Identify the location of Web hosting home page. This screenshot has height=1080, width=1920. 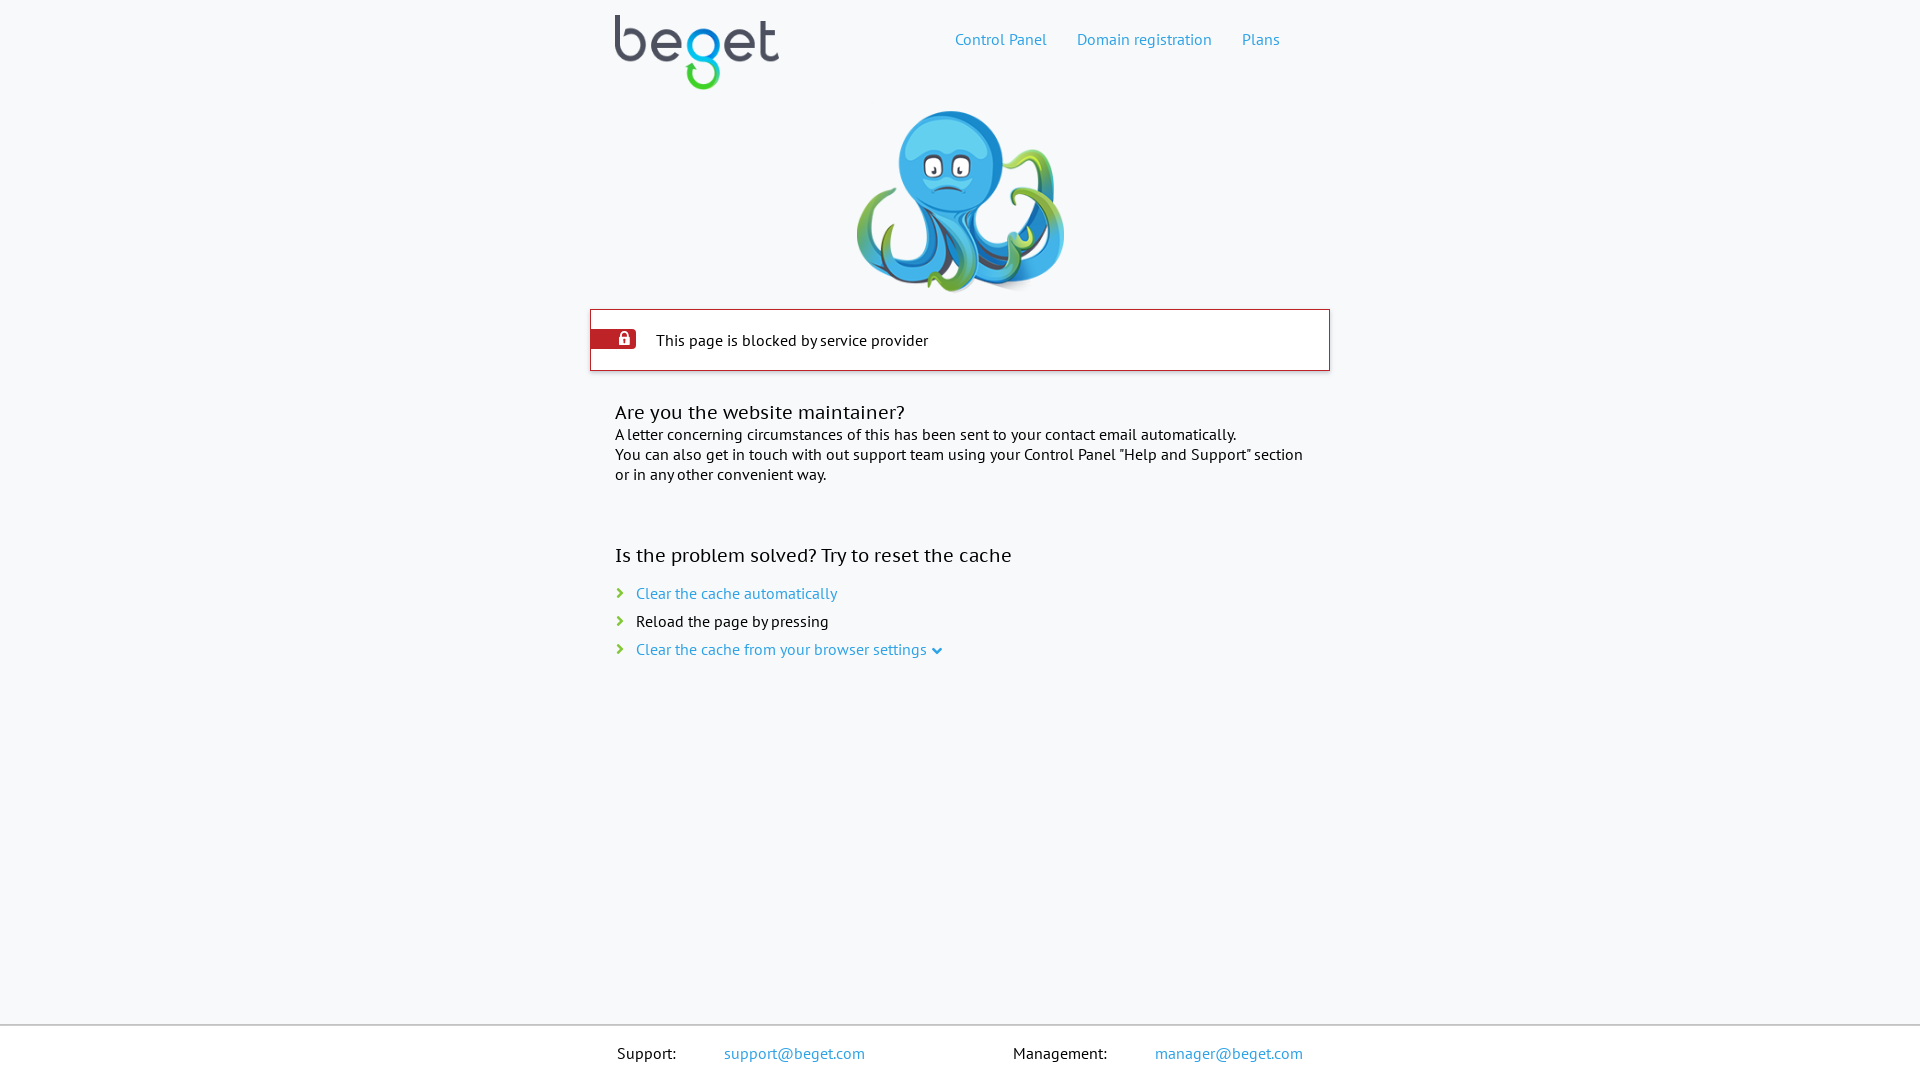
(697, 69).